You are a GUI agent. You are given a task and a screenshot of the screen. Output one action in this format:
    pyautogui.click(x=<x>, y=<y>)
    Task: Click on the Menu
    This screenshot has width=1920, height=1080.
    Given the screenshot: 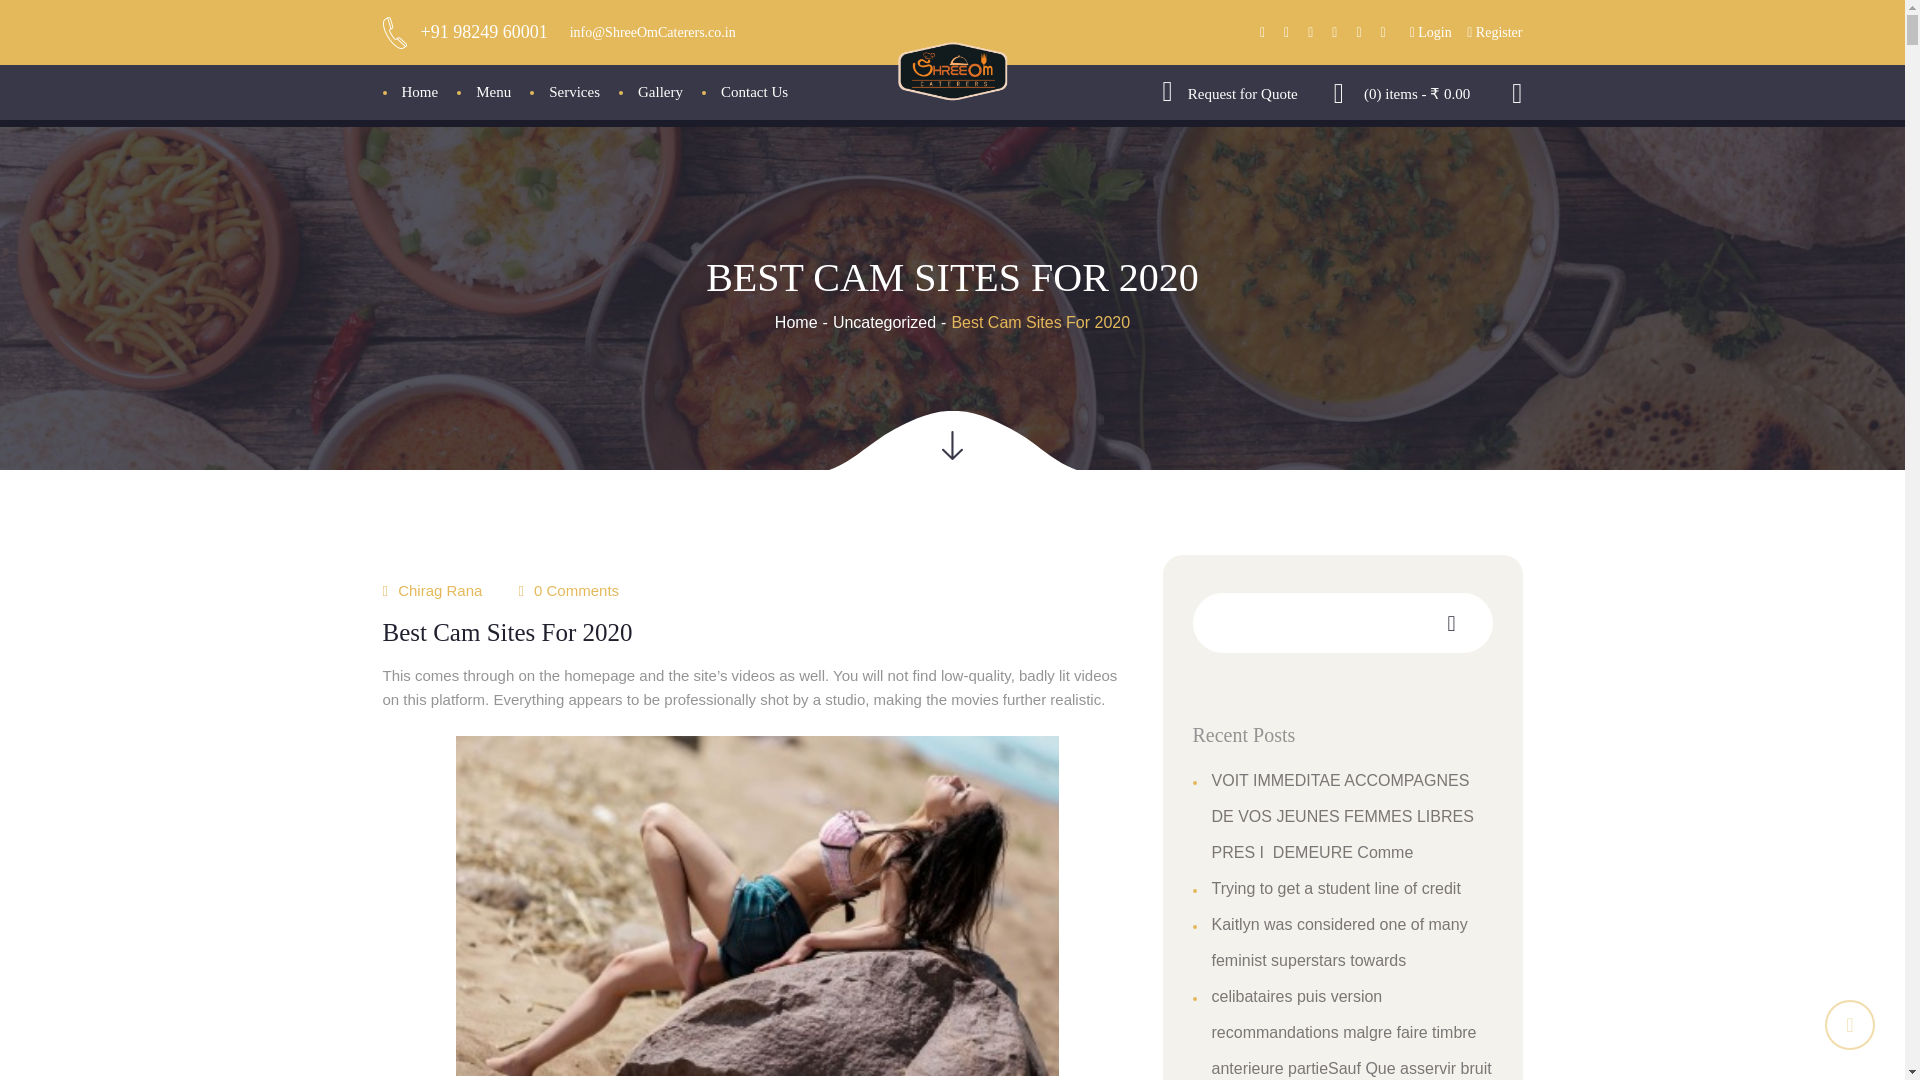 What is the action you would take?
    pyautogui.click(x=492, y=92)
    